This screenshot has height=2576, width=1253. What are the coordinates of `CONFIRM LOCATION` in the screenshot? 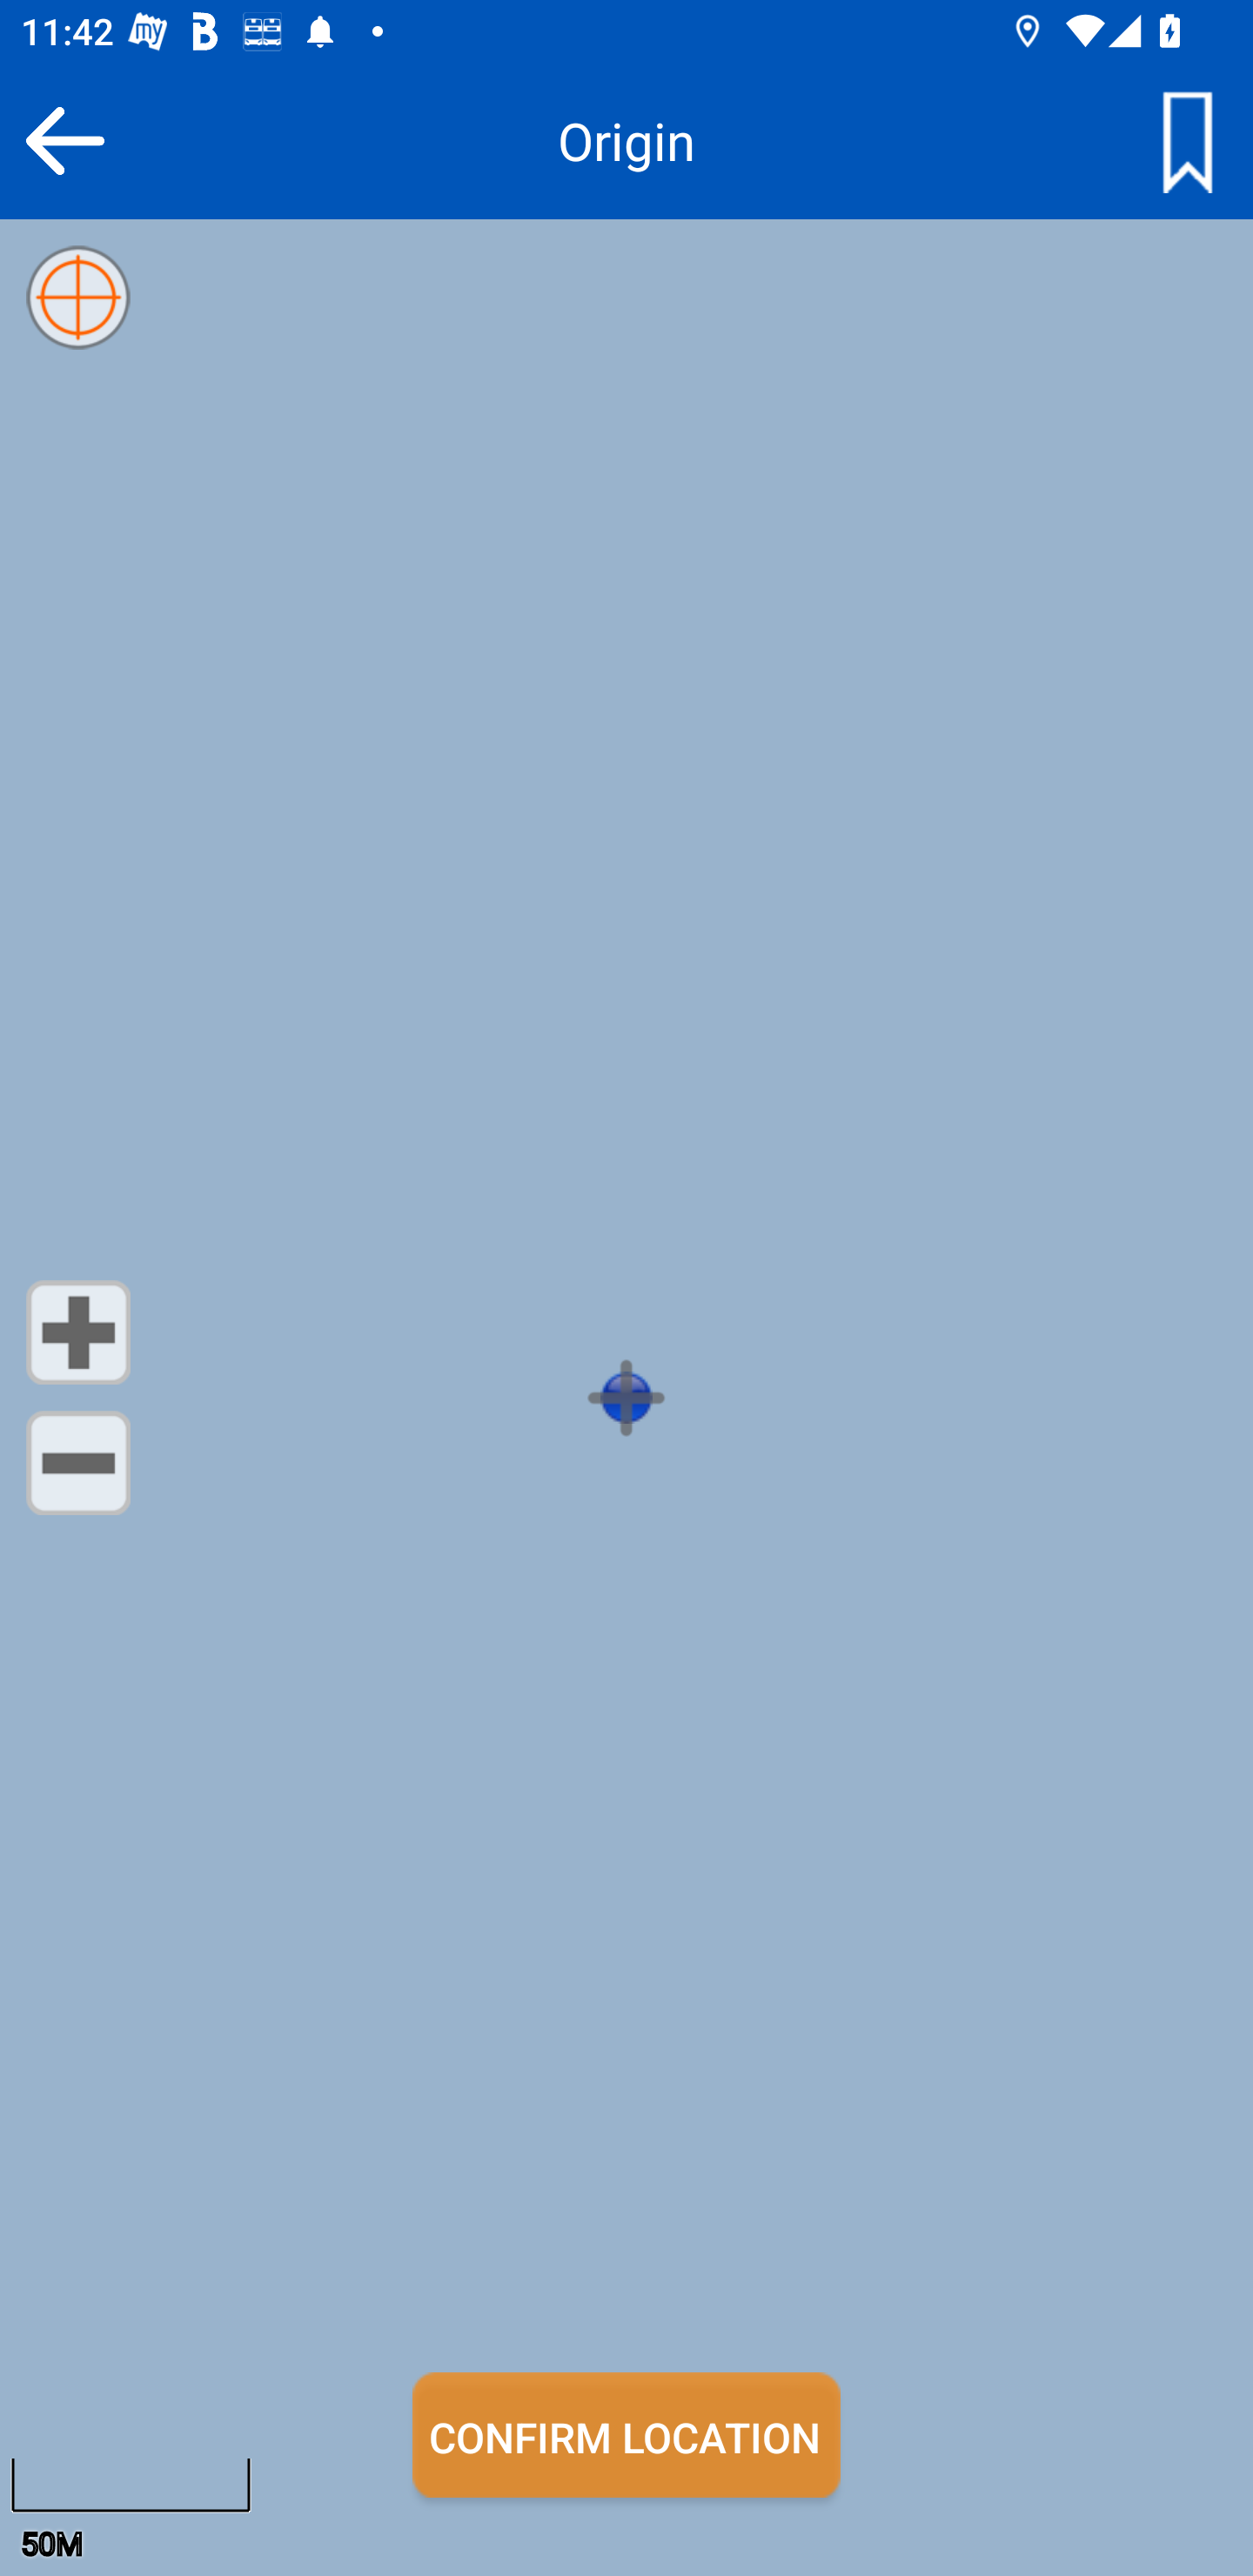 It's located at (626, 2435).